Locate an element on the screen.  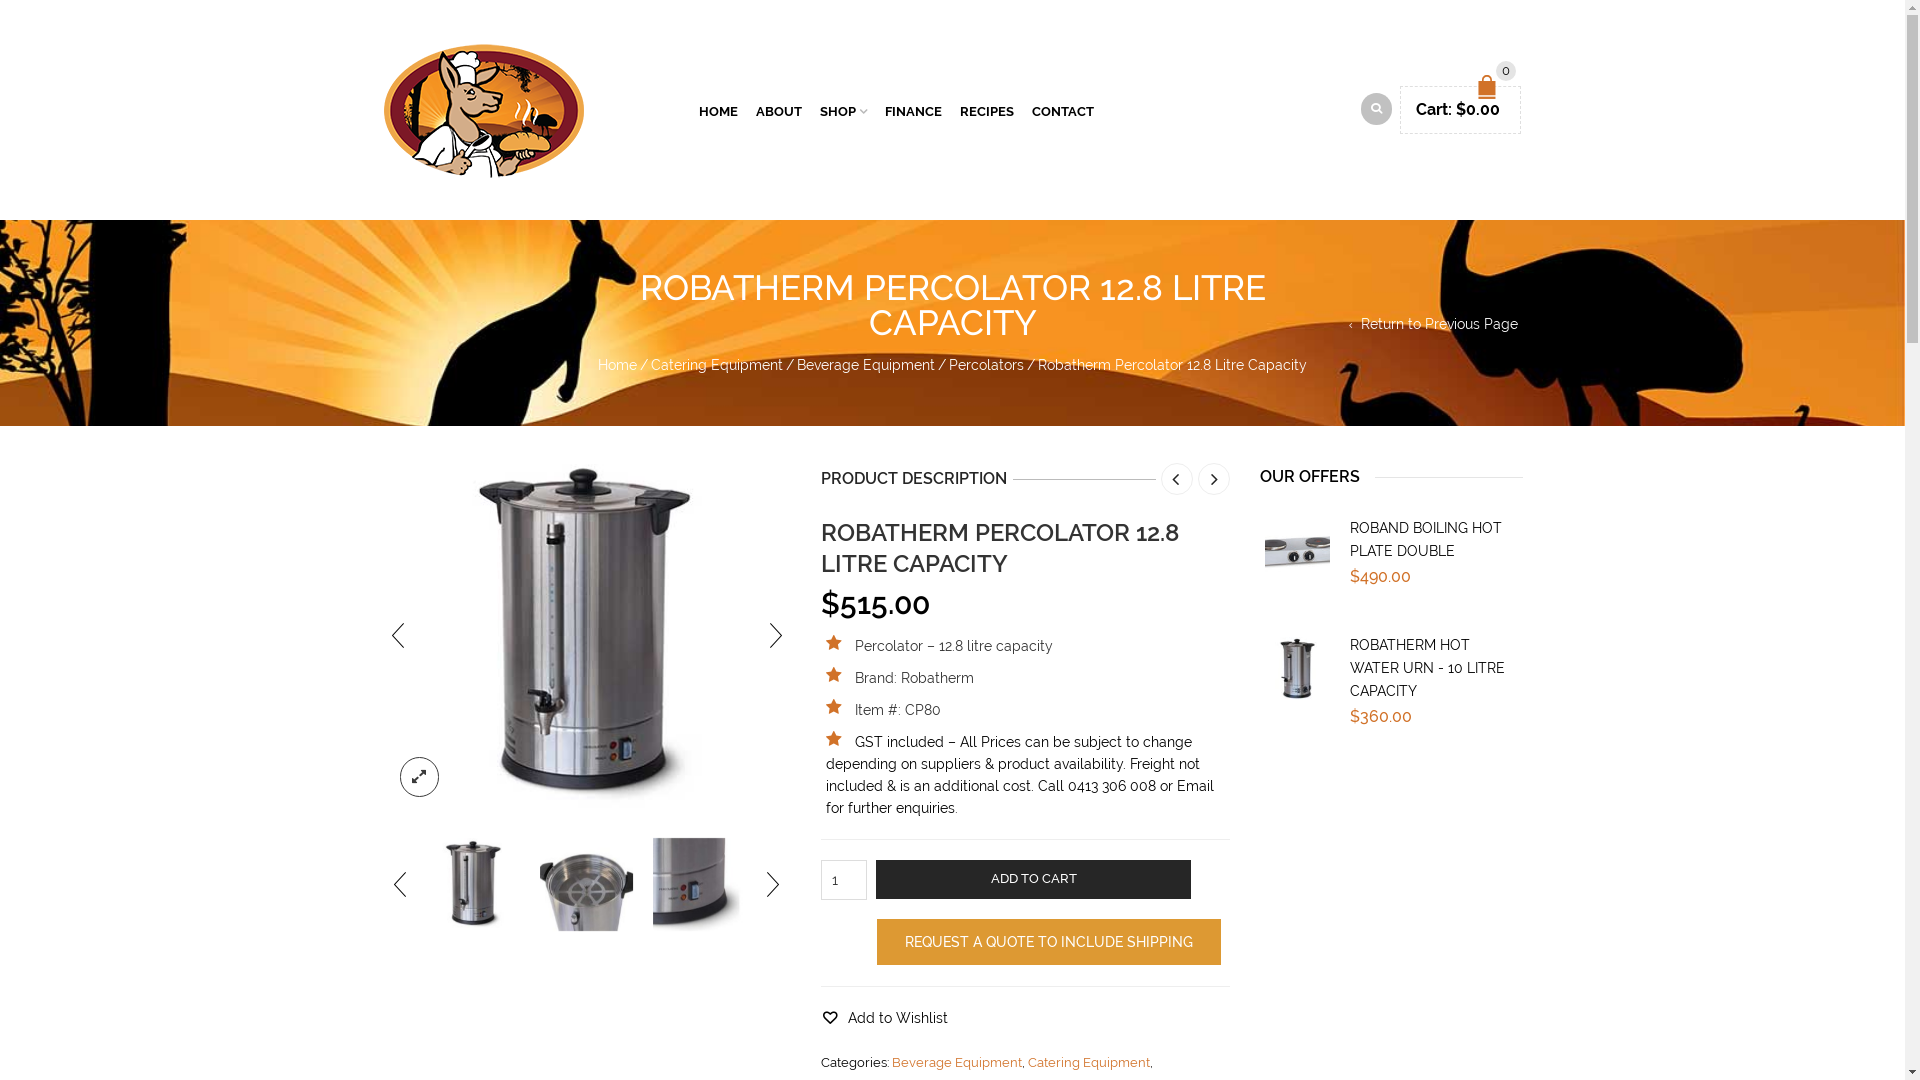
ABOUT is located at coordinates (779, 110).